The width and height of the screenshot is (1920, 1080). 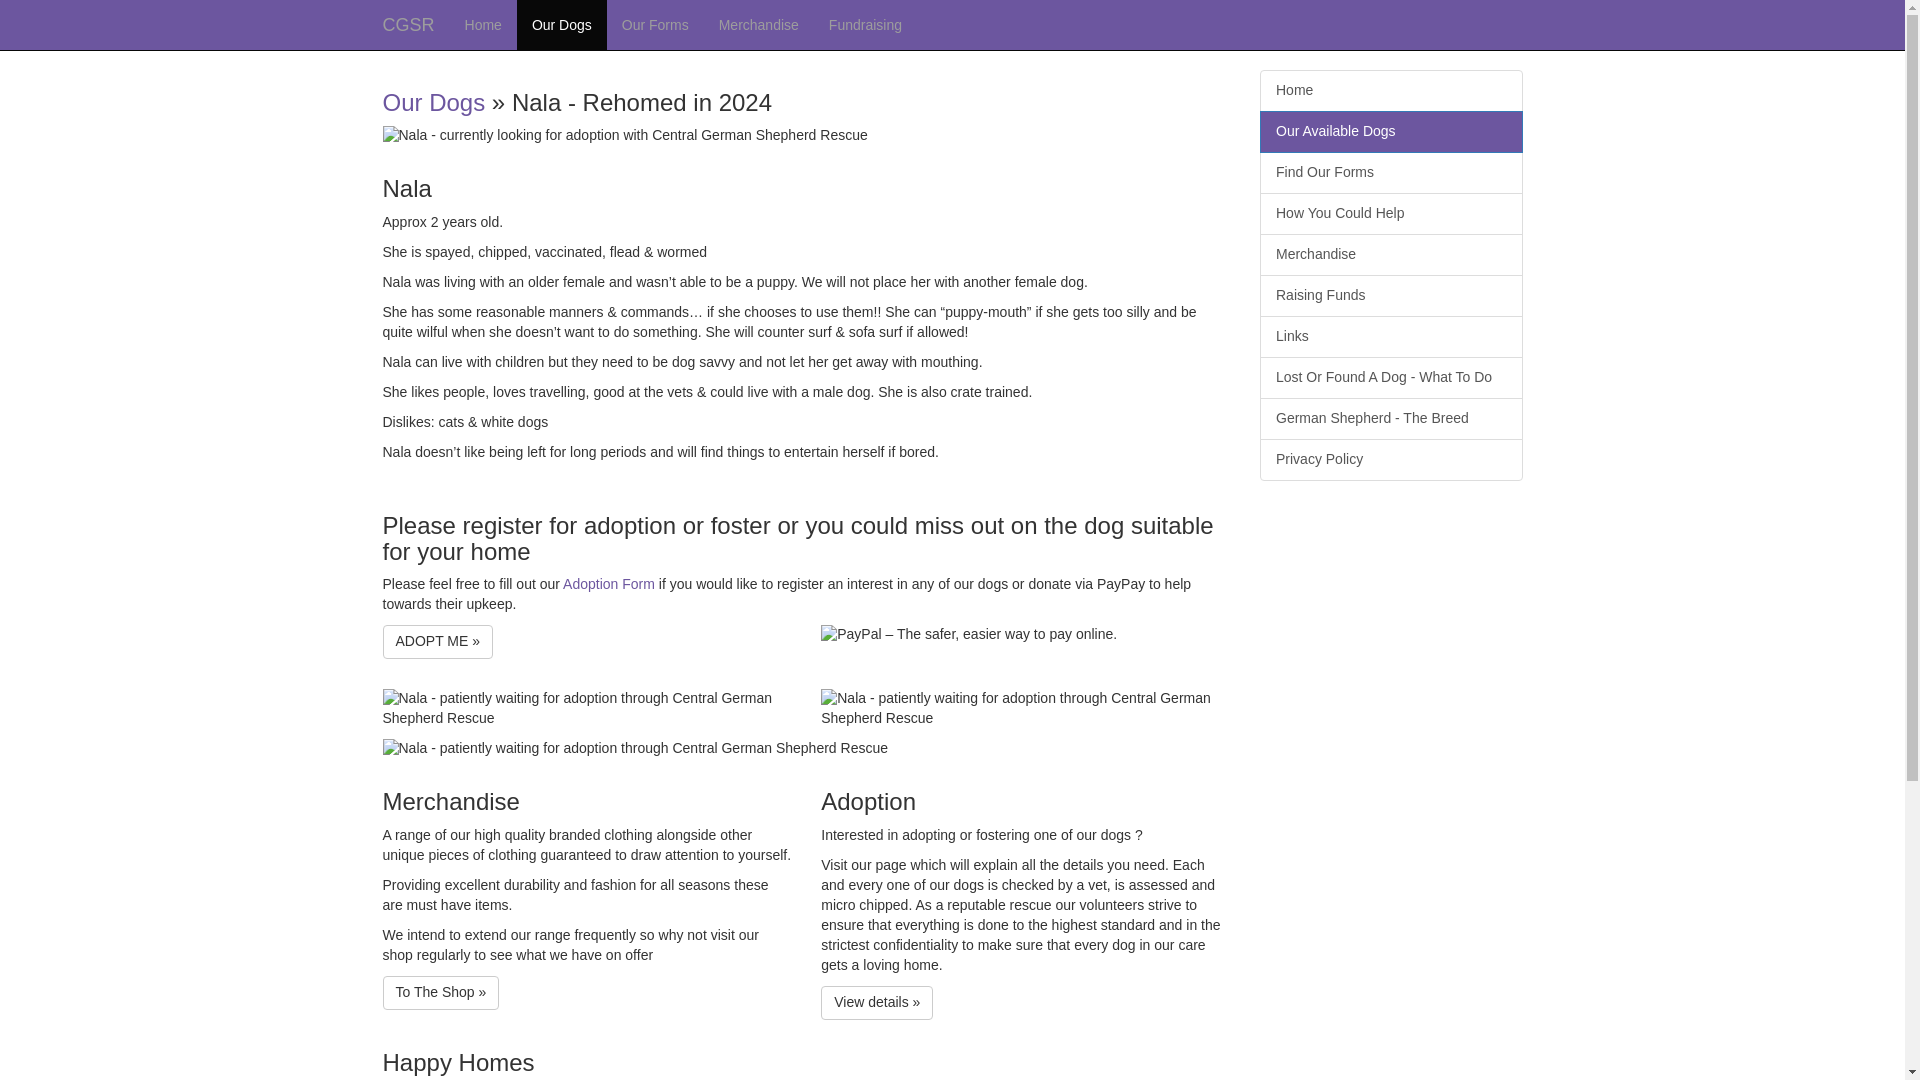 What do you see at coordinates (608, 583) in the screenshot?
I see `Adoption Form` at bounding box center [608, 583].